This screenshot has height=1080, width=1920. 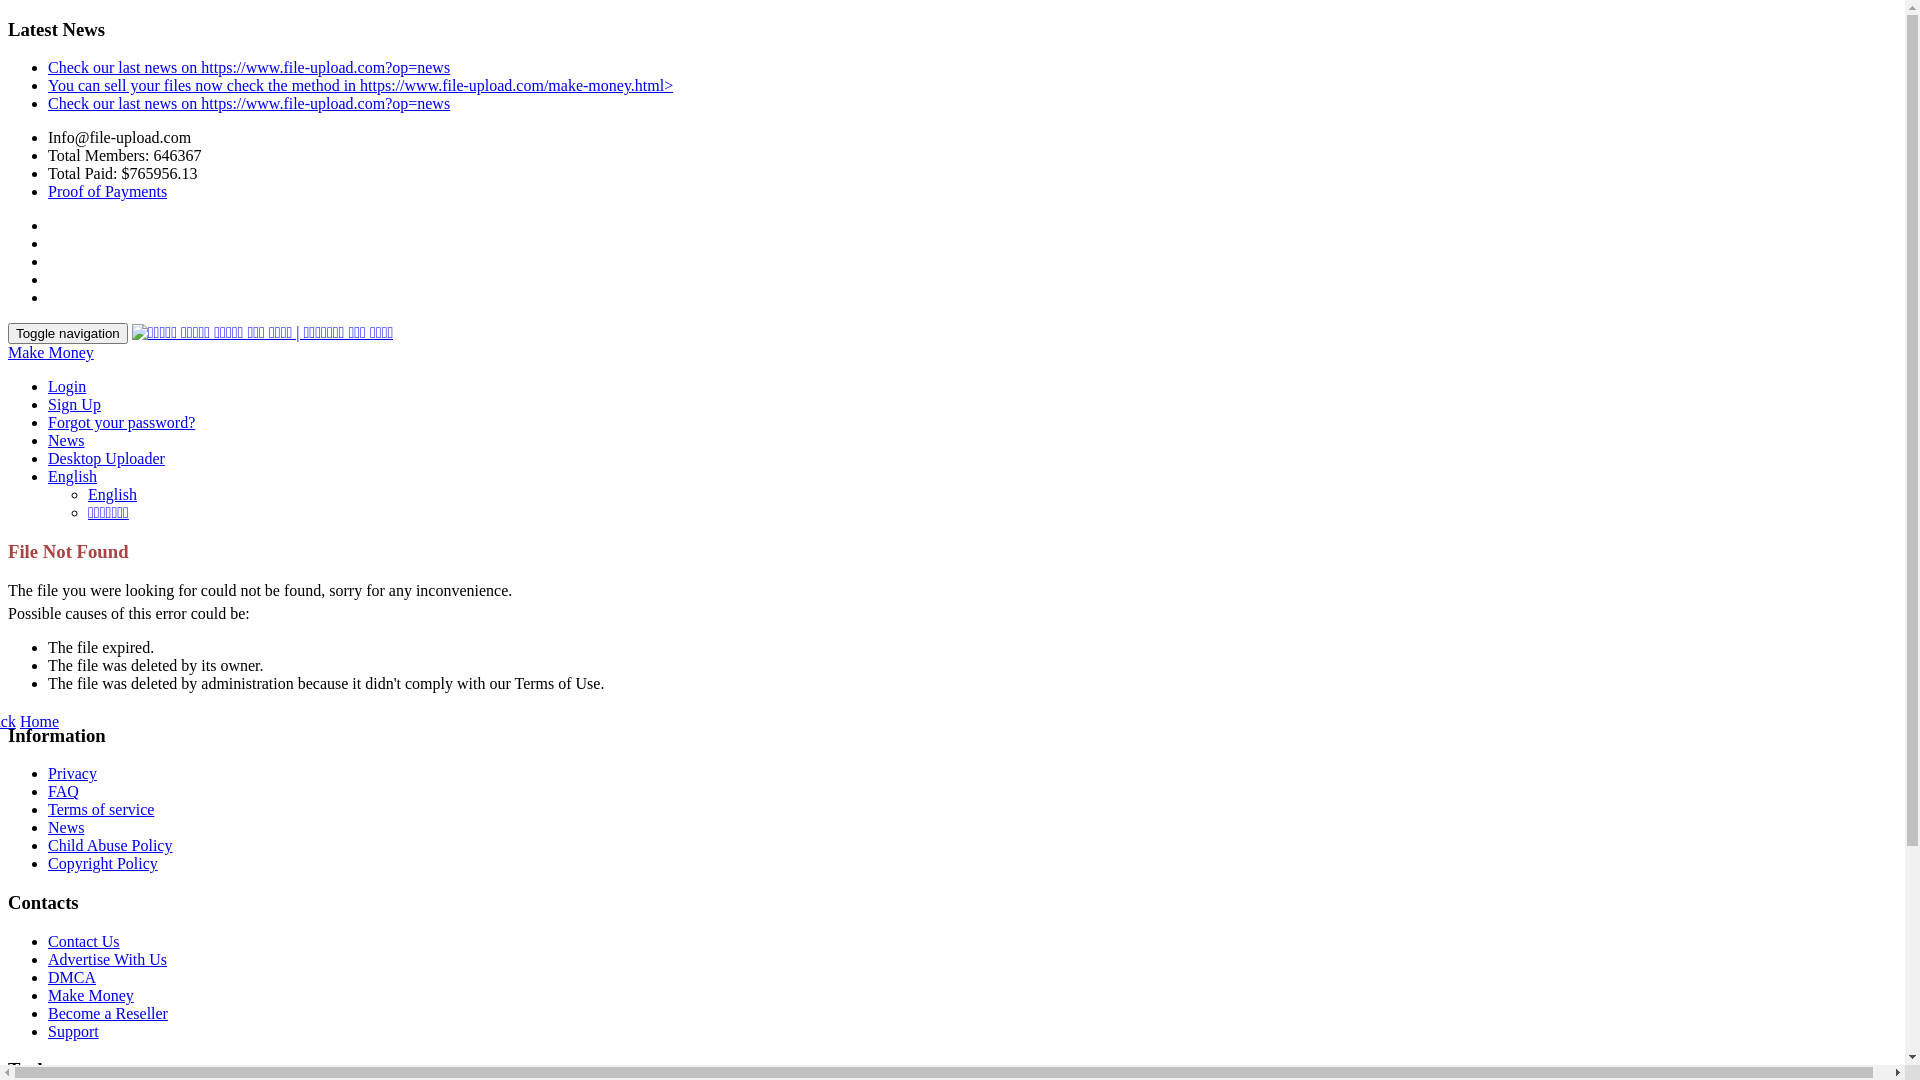 What do you see at coordinates (108, 960) in the screenshot?
I see `Advertise With Us` at bounding box center [108, 960].